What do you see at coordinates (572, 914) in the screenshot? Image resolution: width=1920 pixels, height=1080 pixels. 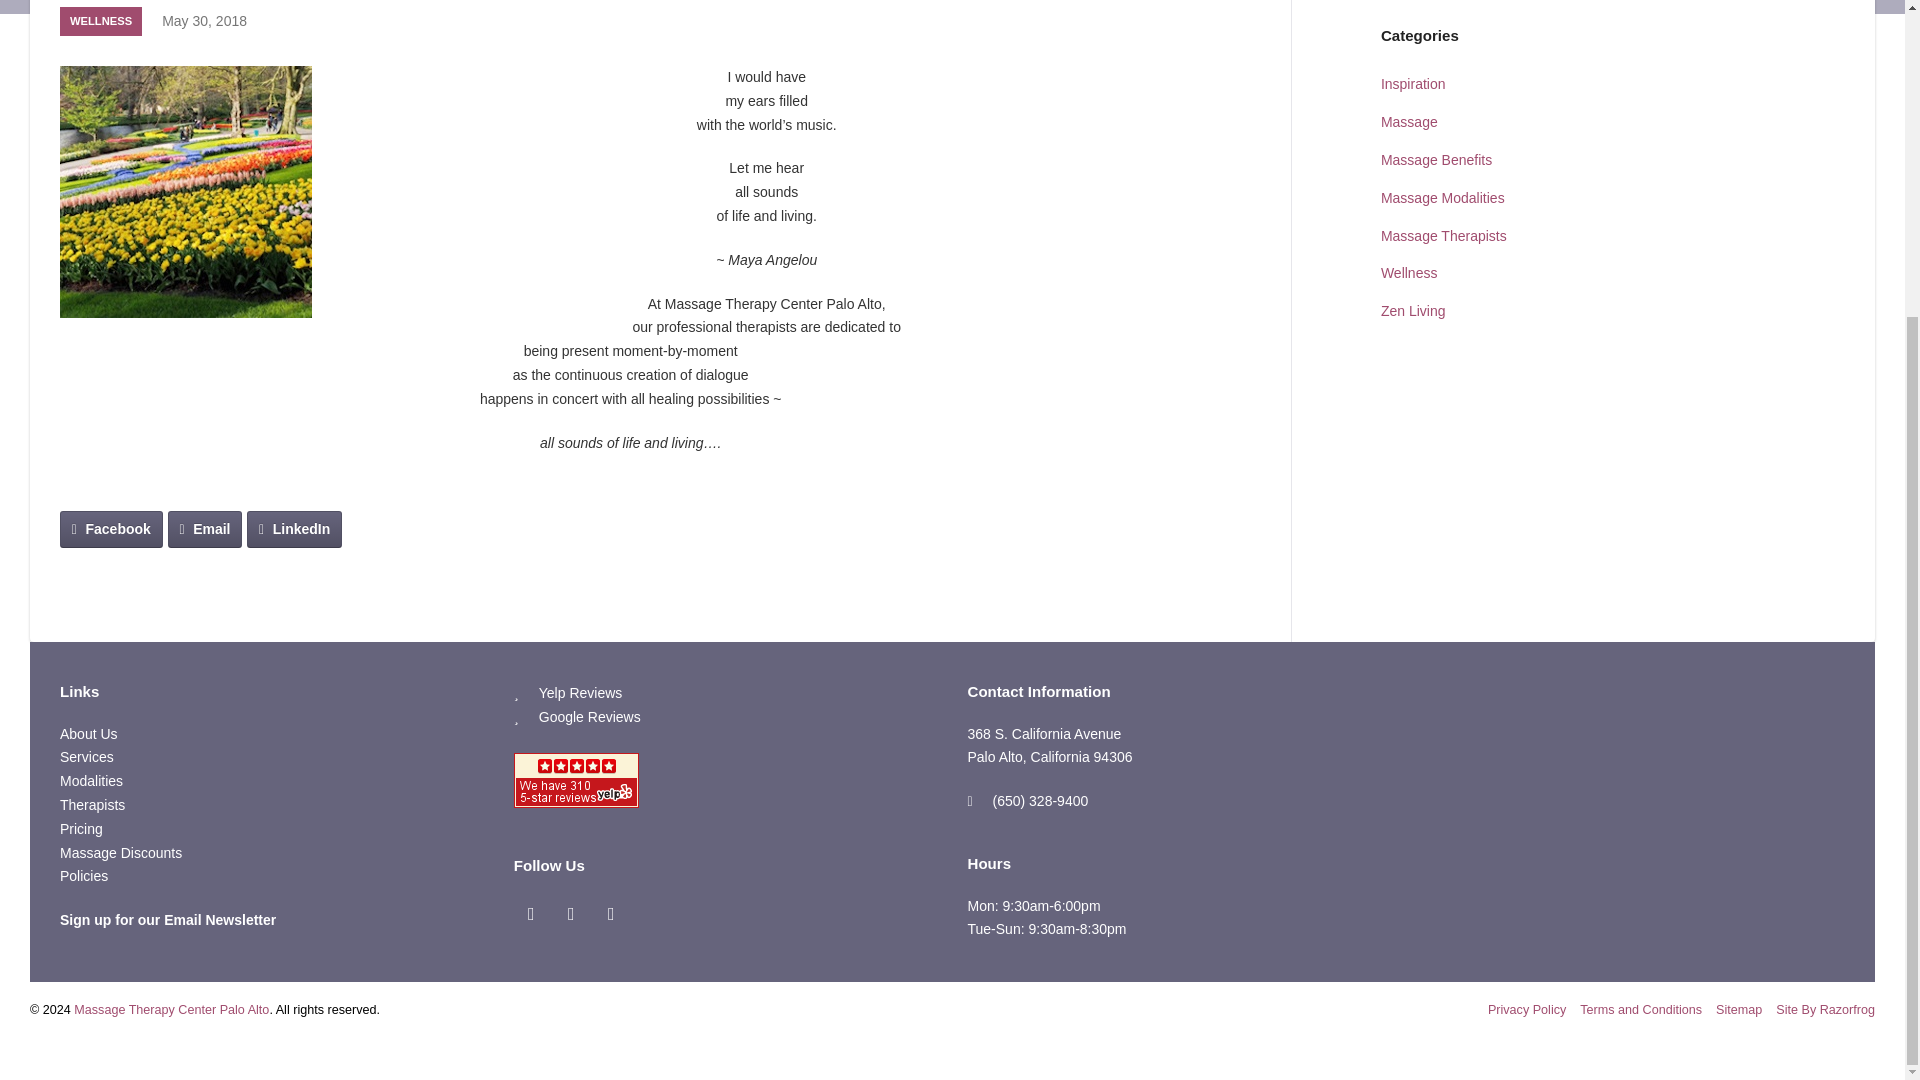 I see `Instagram` at bounding box center [572, 914].